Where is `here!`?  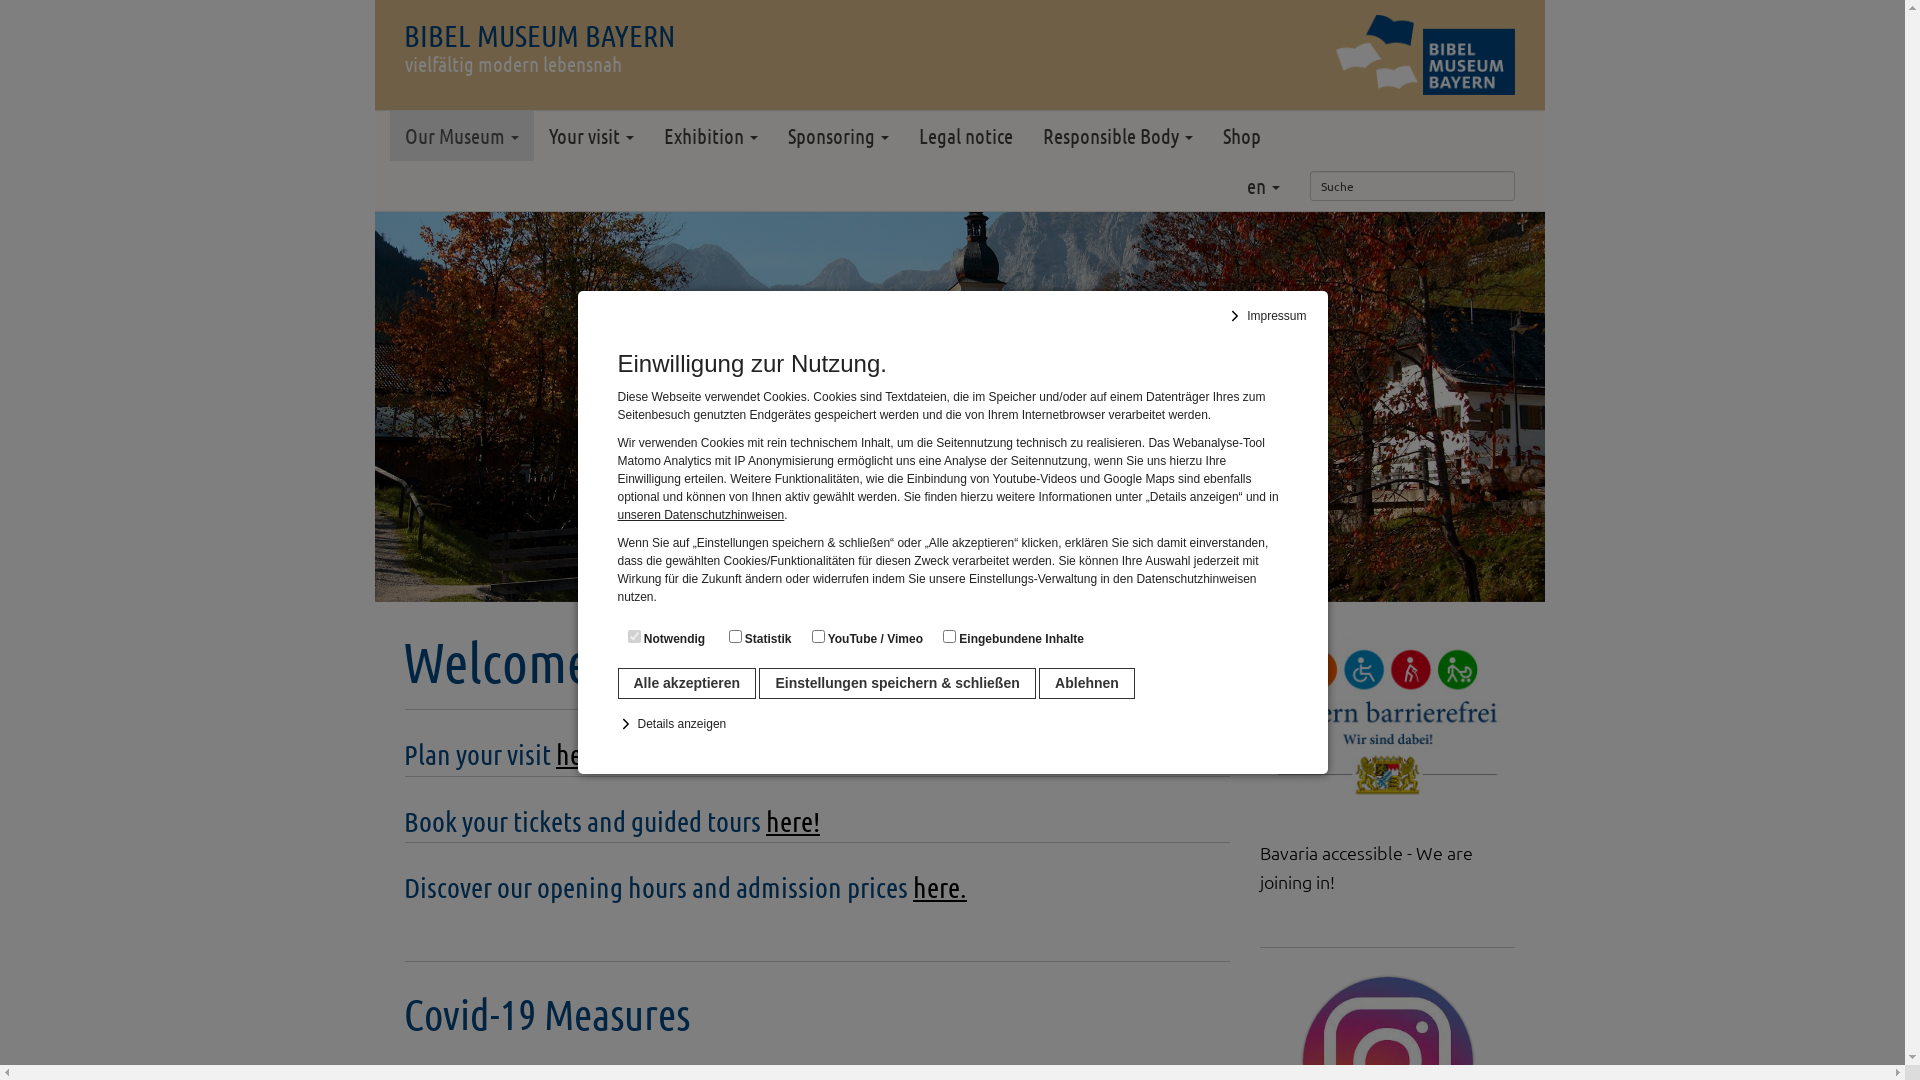 here! is located at coordinates (583, 754).